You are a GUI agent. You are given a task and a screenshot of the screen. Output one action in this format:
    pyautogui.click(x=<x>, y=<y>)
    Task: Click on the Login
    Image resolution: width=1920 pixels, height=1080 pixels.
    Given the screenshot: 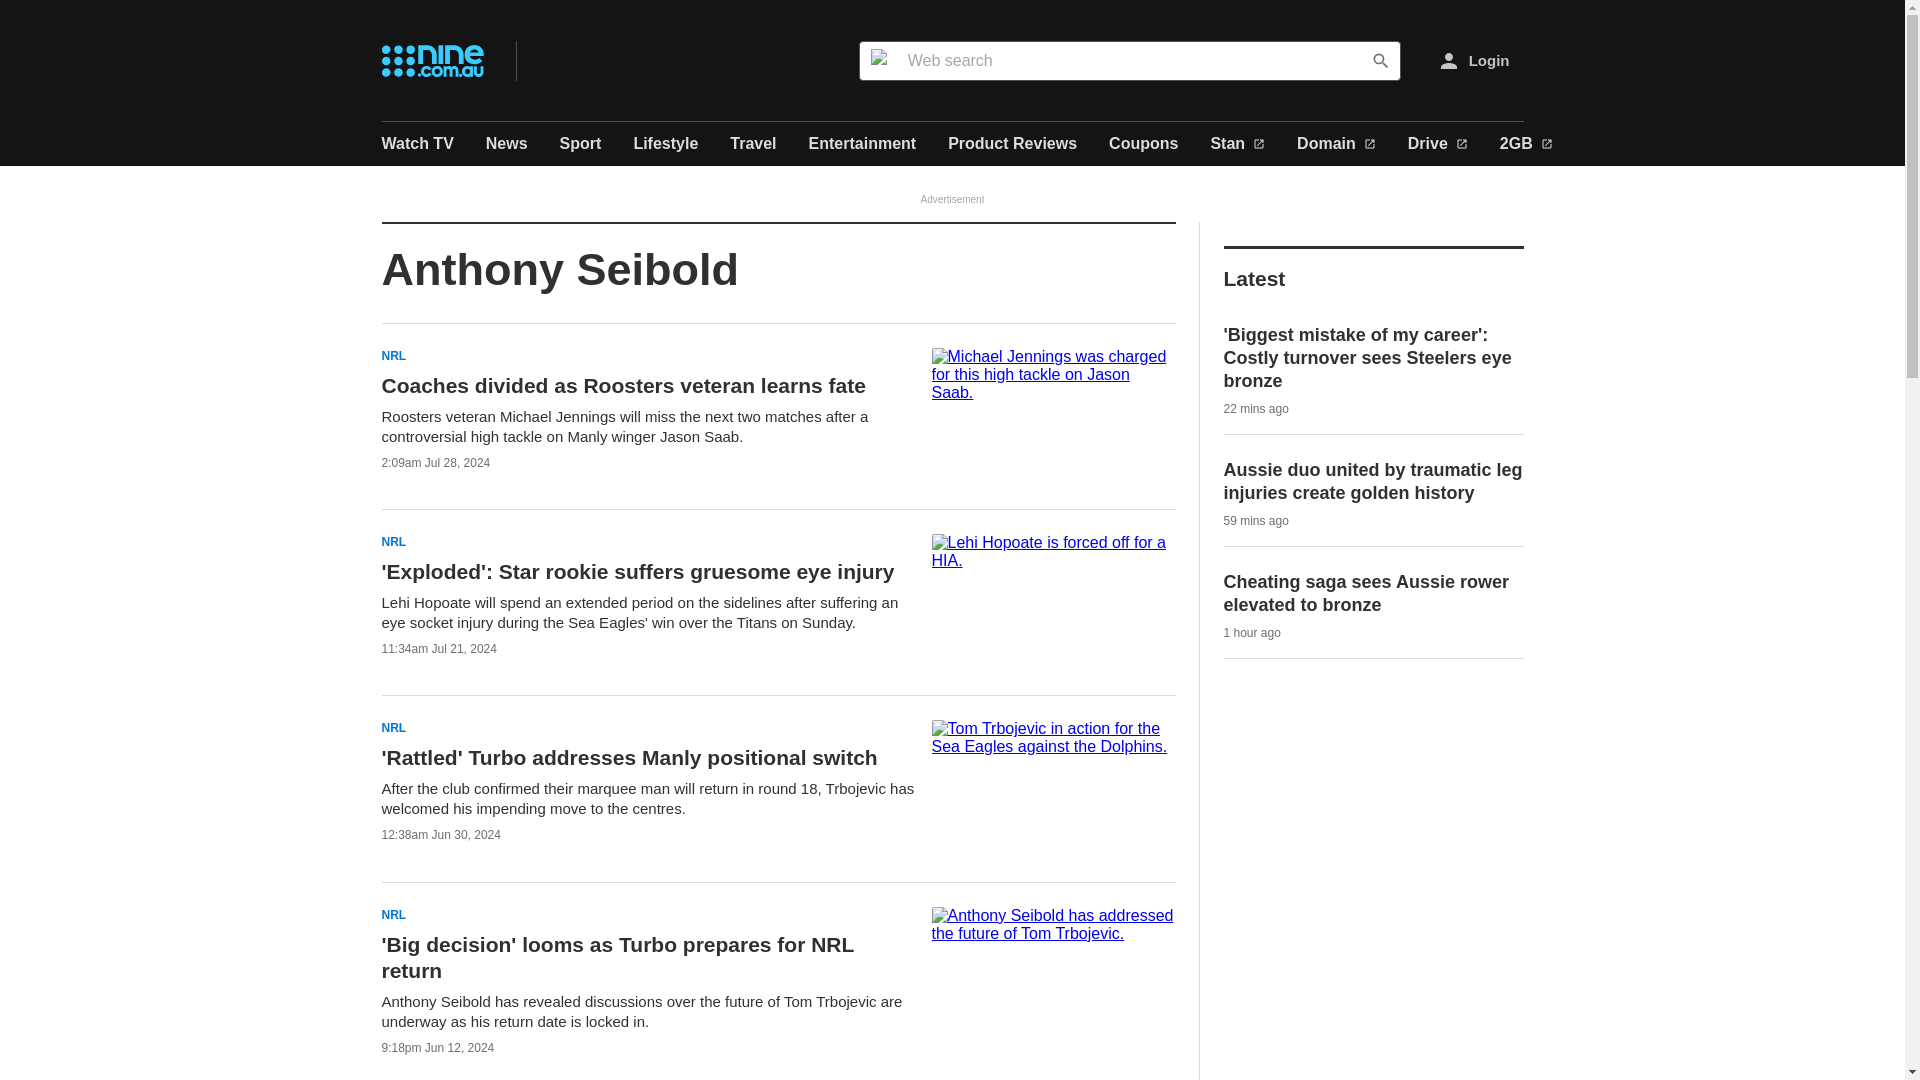 What is the action you would take?
    pyautogui.click(x=1474, y=59)
    